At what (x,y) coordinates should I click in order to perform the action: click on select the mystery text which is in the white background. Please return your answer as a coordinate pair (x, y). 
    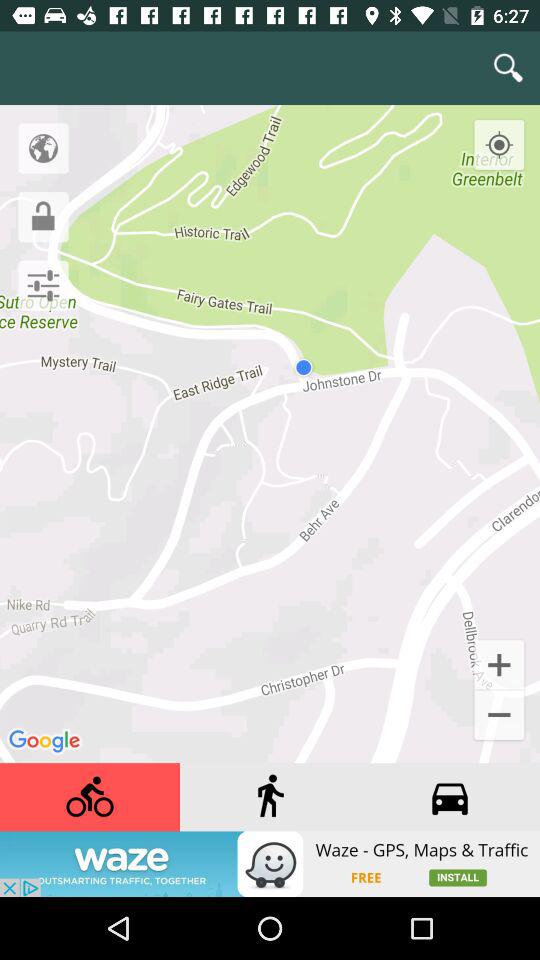
    Looking at the image, I should click on (40, 376).